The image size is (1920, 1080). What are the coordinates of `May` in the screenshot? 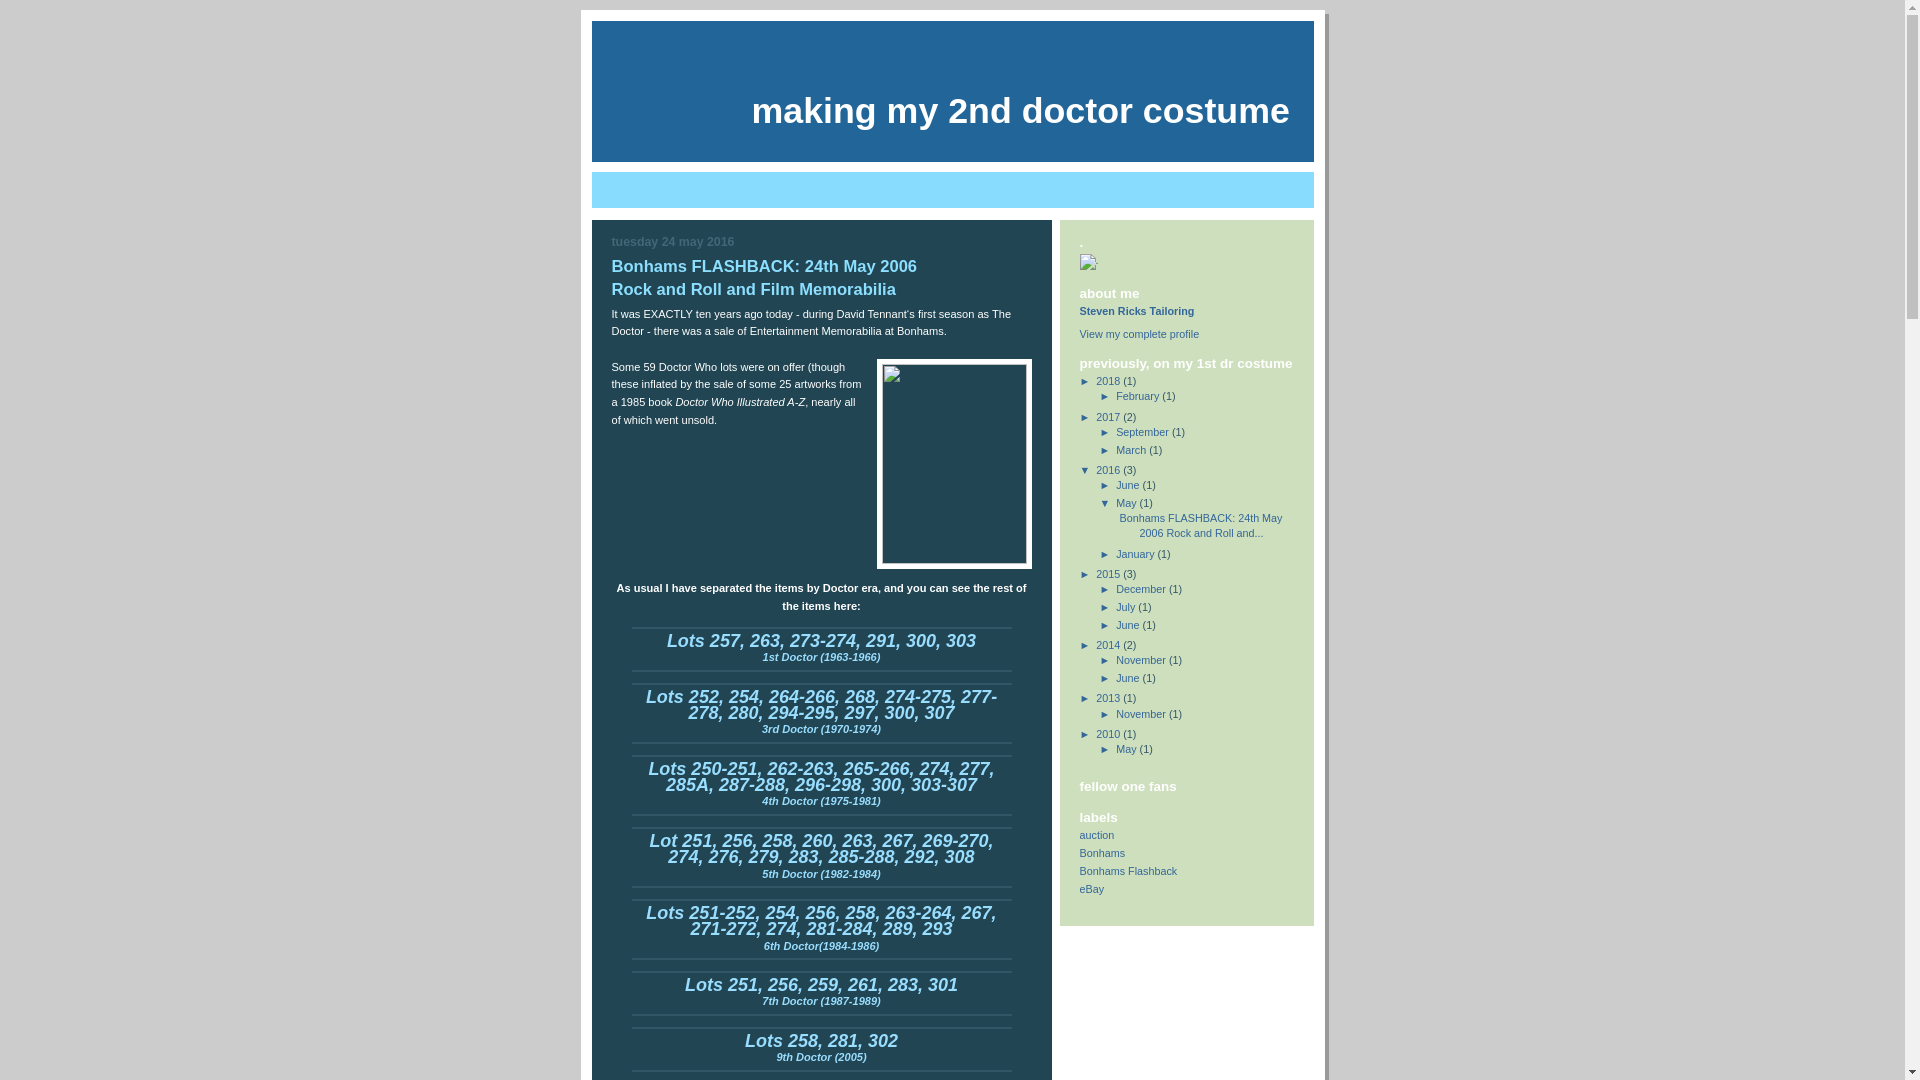 It's located at (1128, 749).